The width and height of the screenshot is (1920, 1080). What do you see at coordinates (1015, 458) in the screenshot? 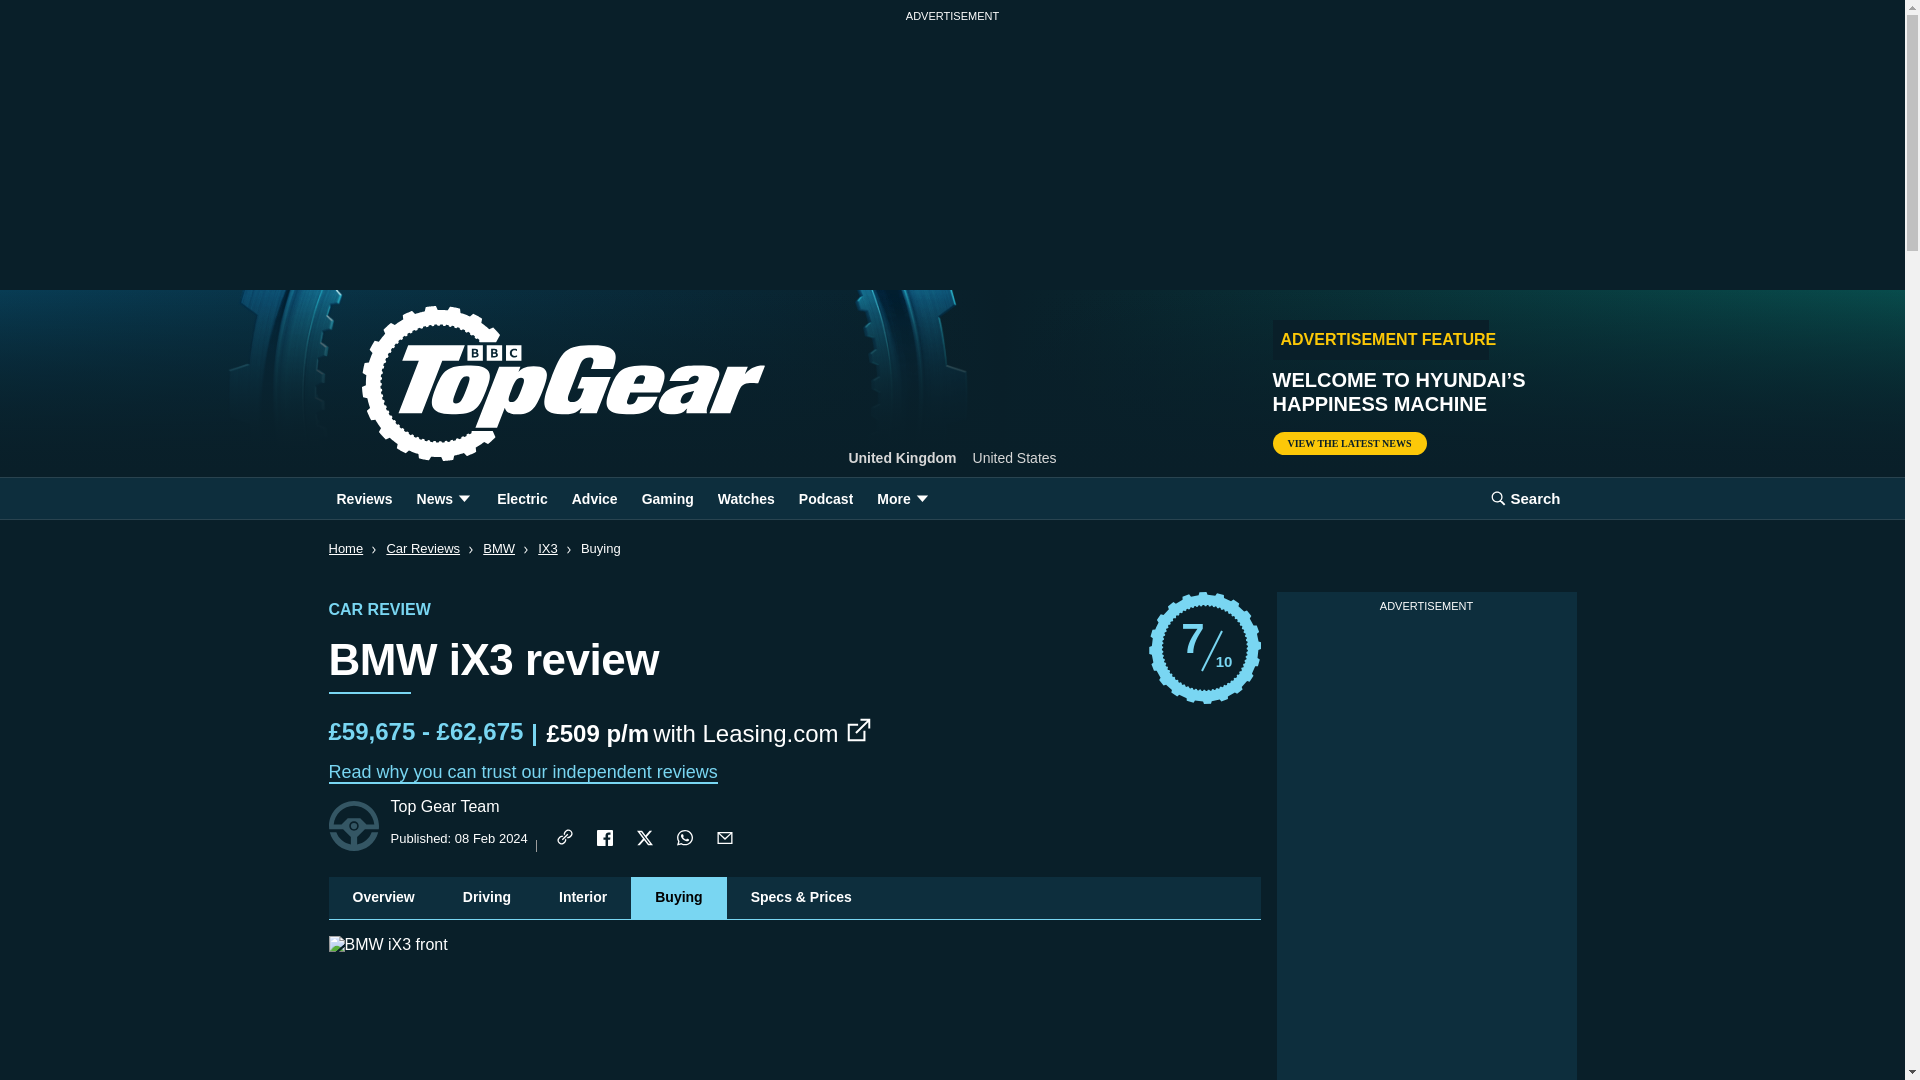
I see `United States` at bounding box center [1015, 458].